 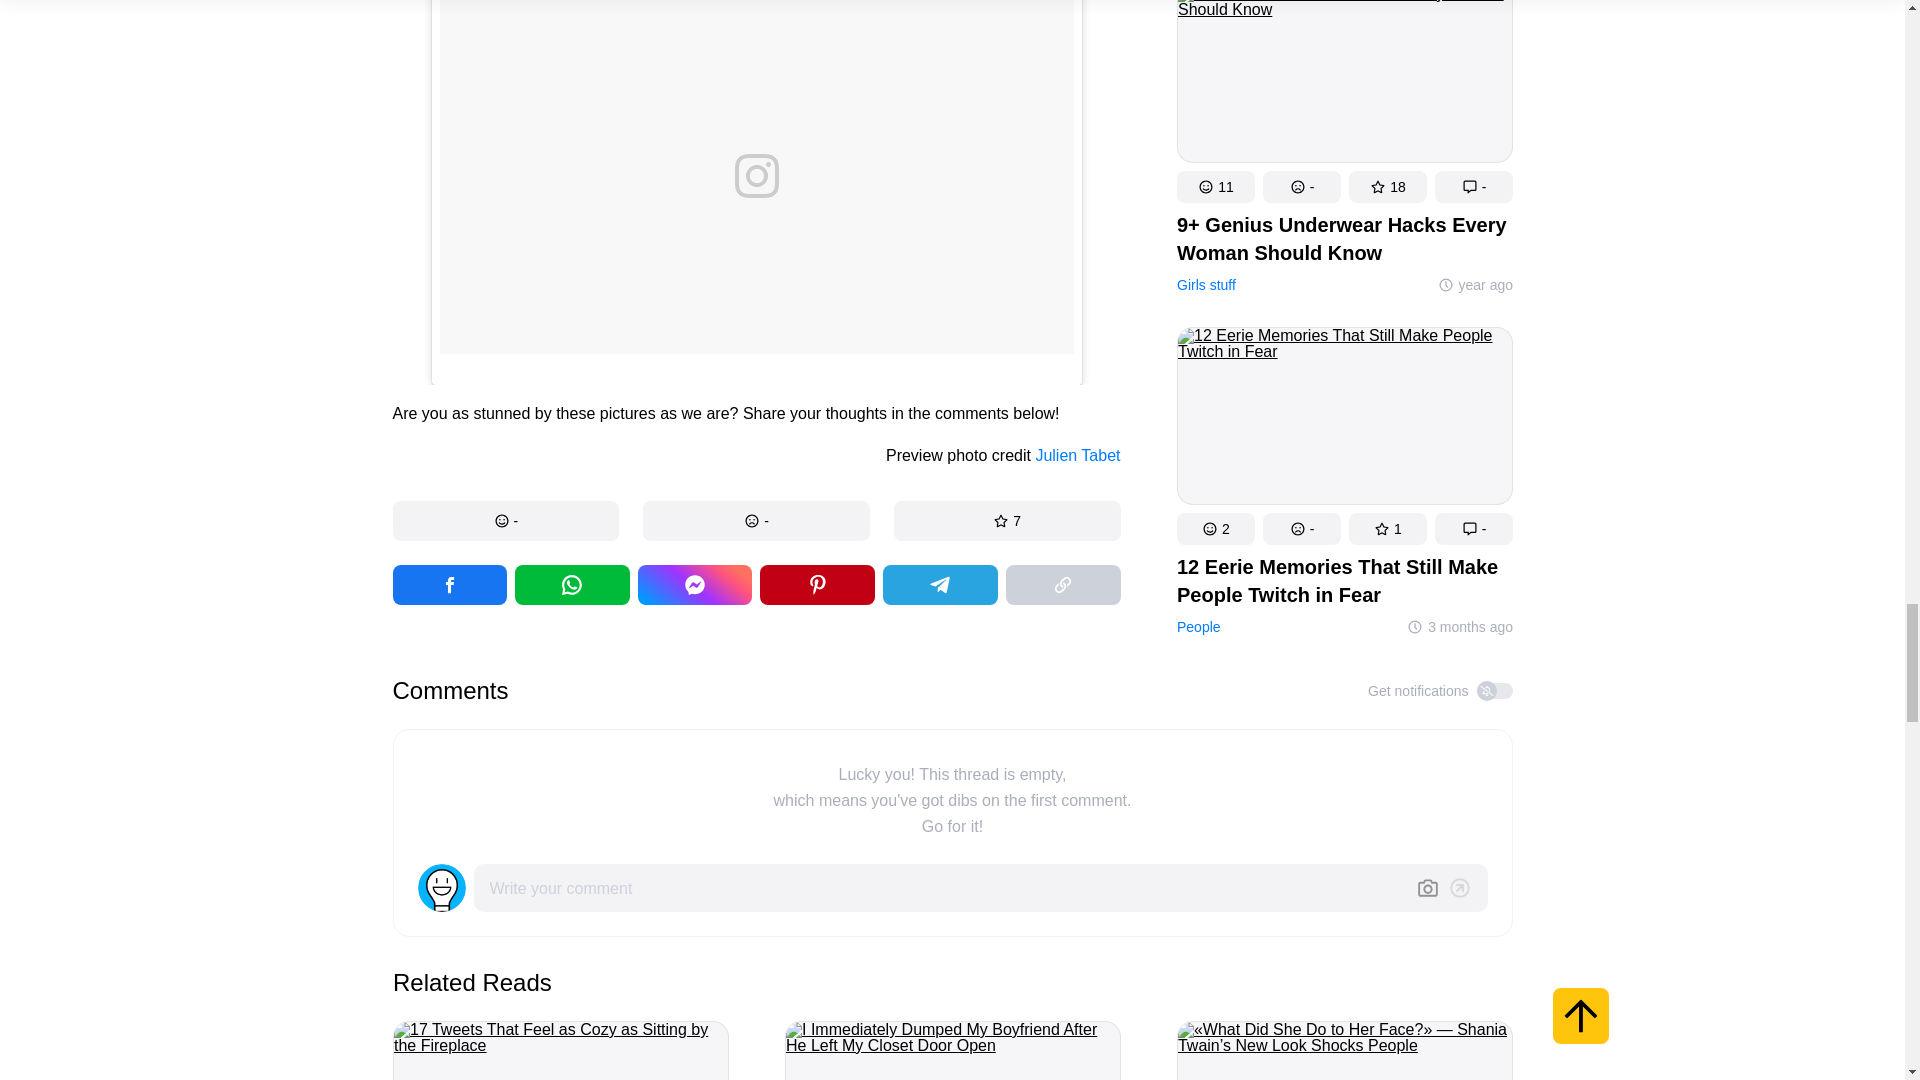 What do you see at coordinates (1064, 584) in the screenshot?
I see `Copy link` at bounding box center [1064, 584].